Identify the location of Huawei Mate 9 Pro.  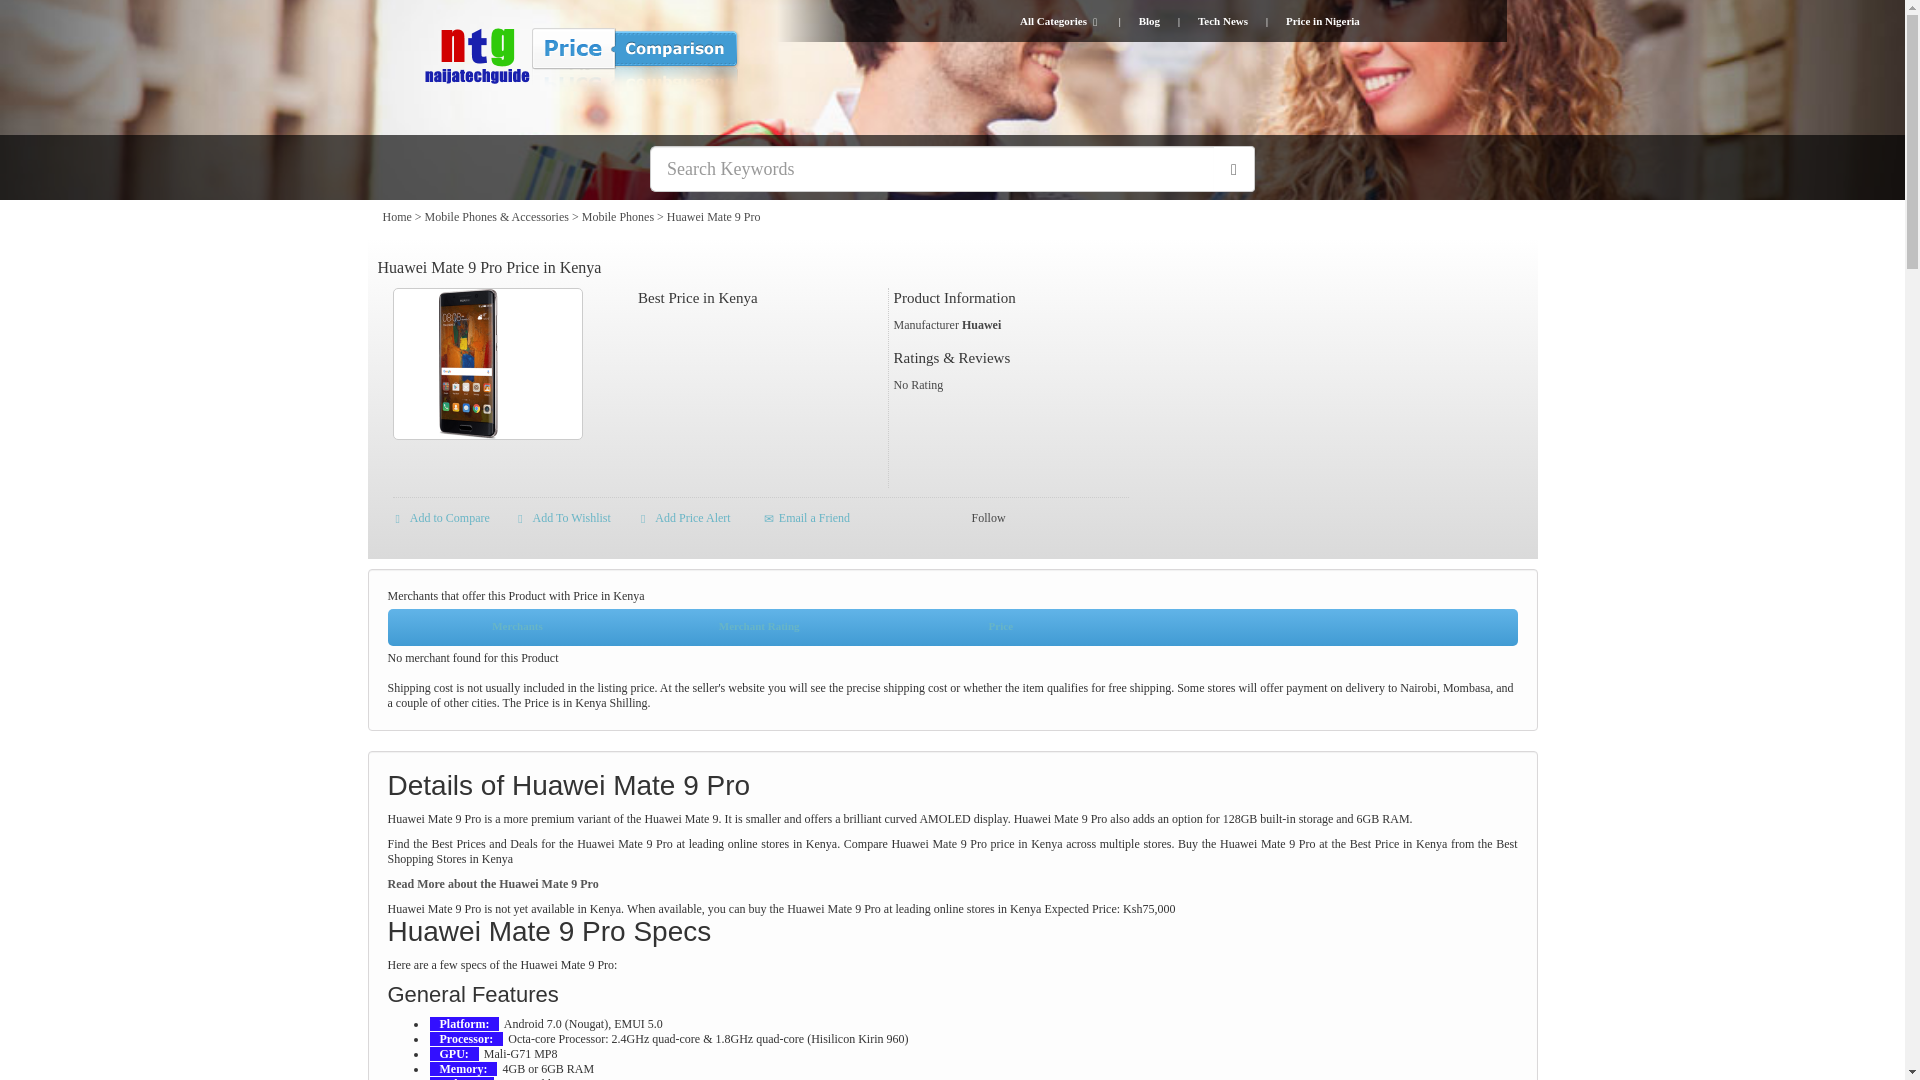
(713, 216).